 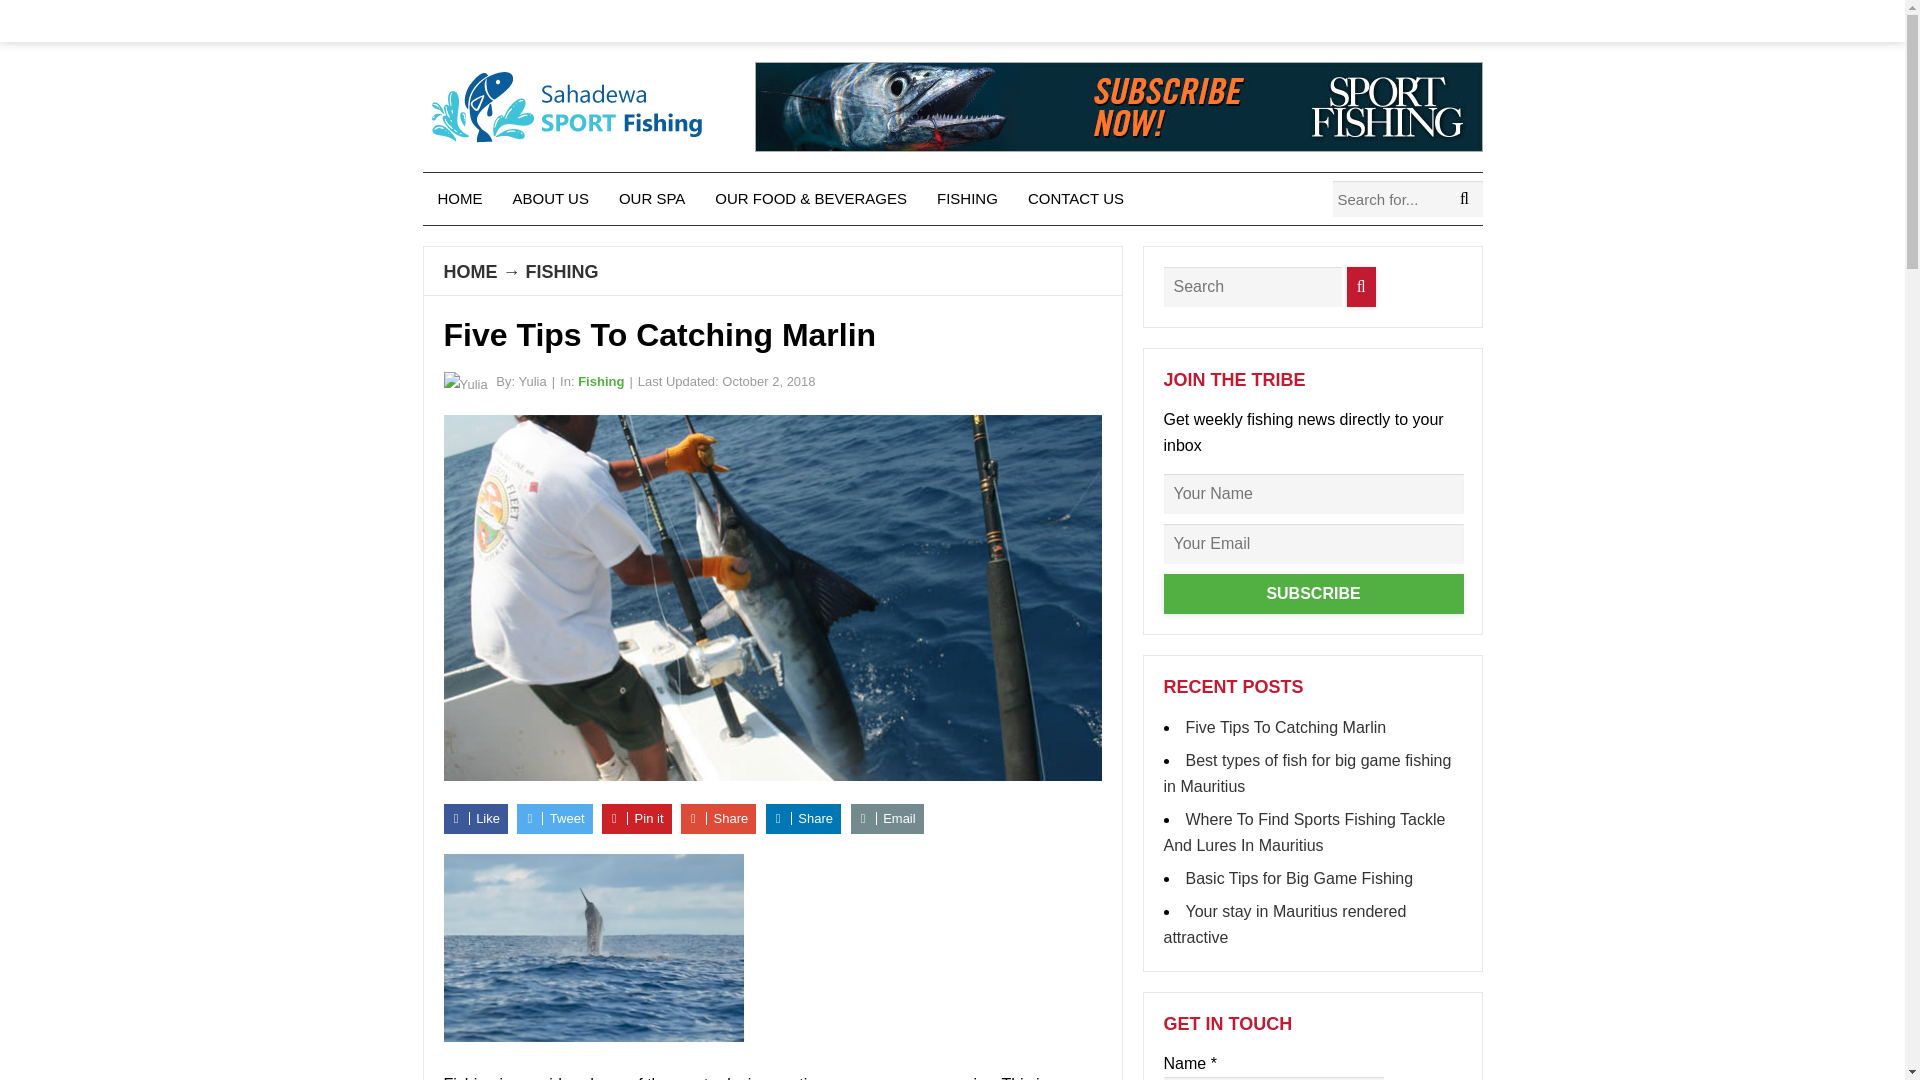 I want to click on Fishing, so click(x=600, y=380).